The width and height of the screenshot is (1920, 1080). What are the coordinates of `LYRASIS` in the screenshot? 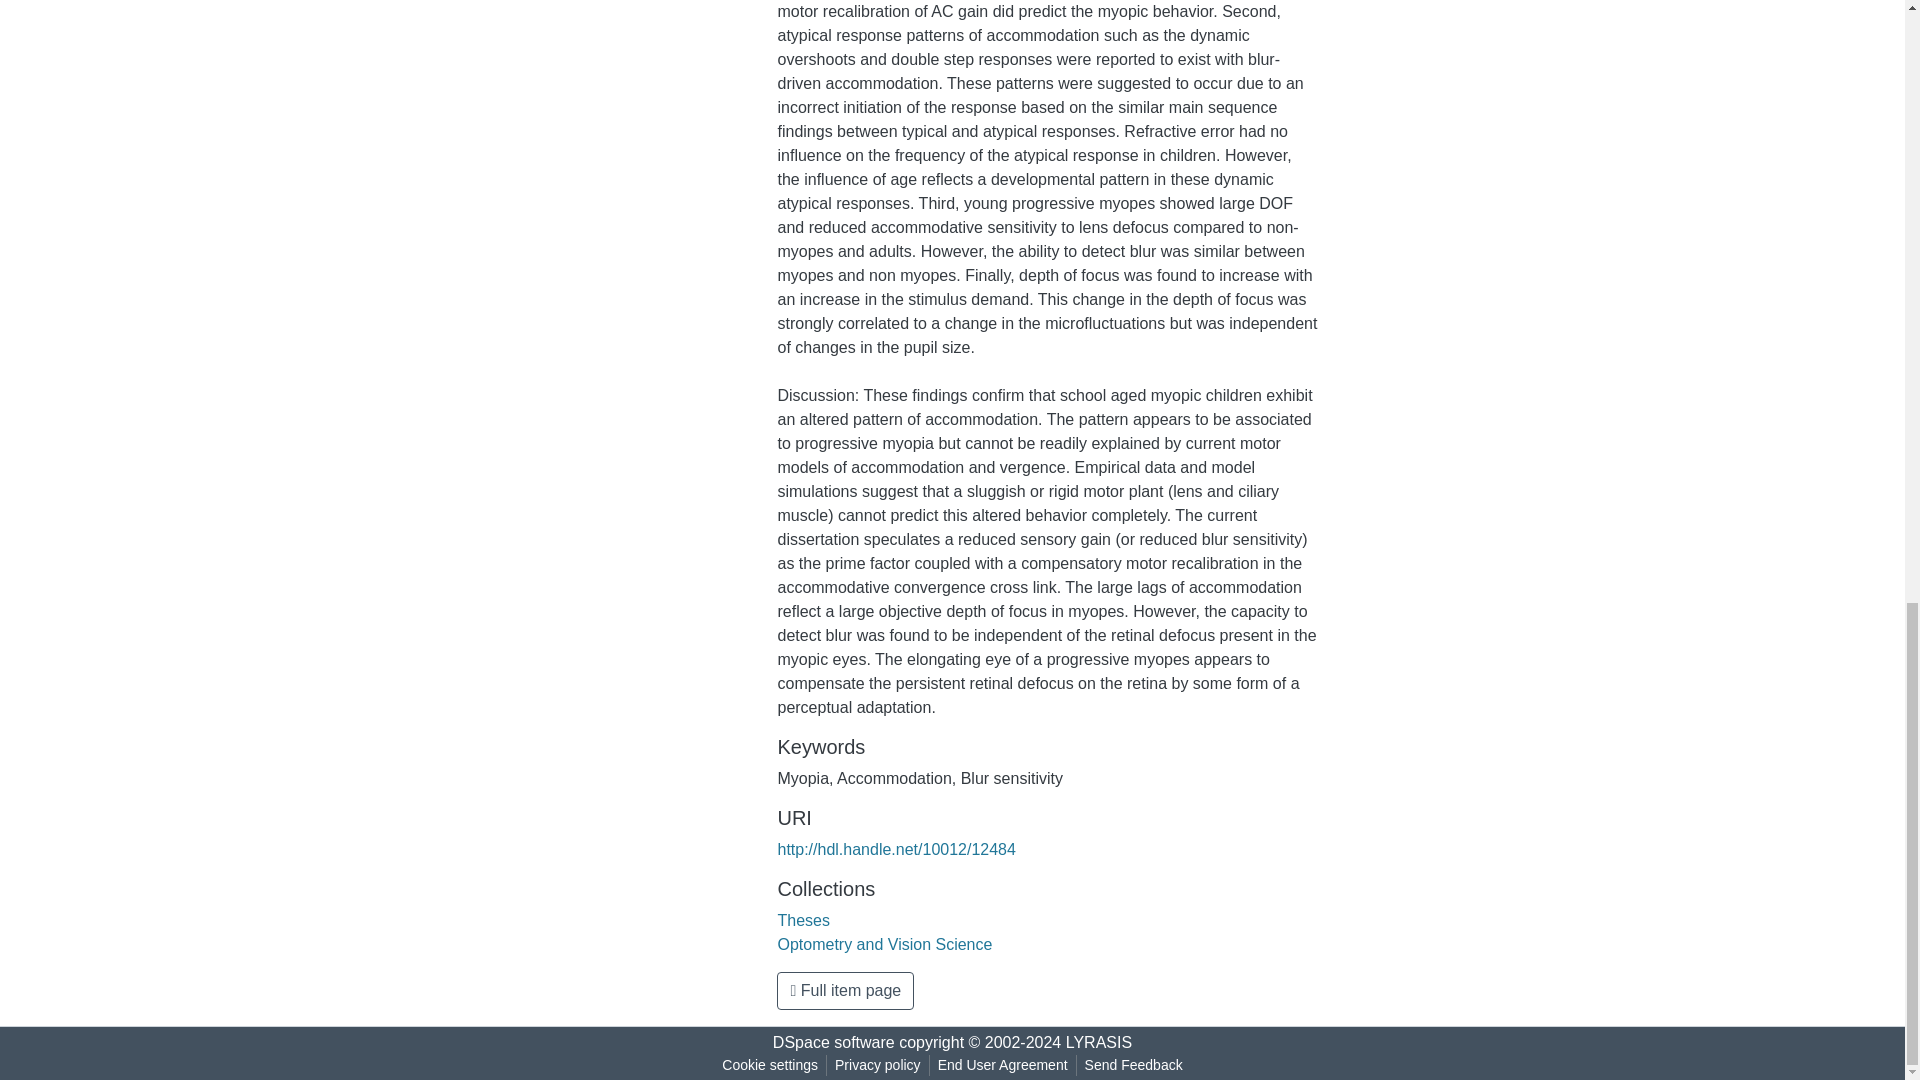 It's located at (1098, 1042).